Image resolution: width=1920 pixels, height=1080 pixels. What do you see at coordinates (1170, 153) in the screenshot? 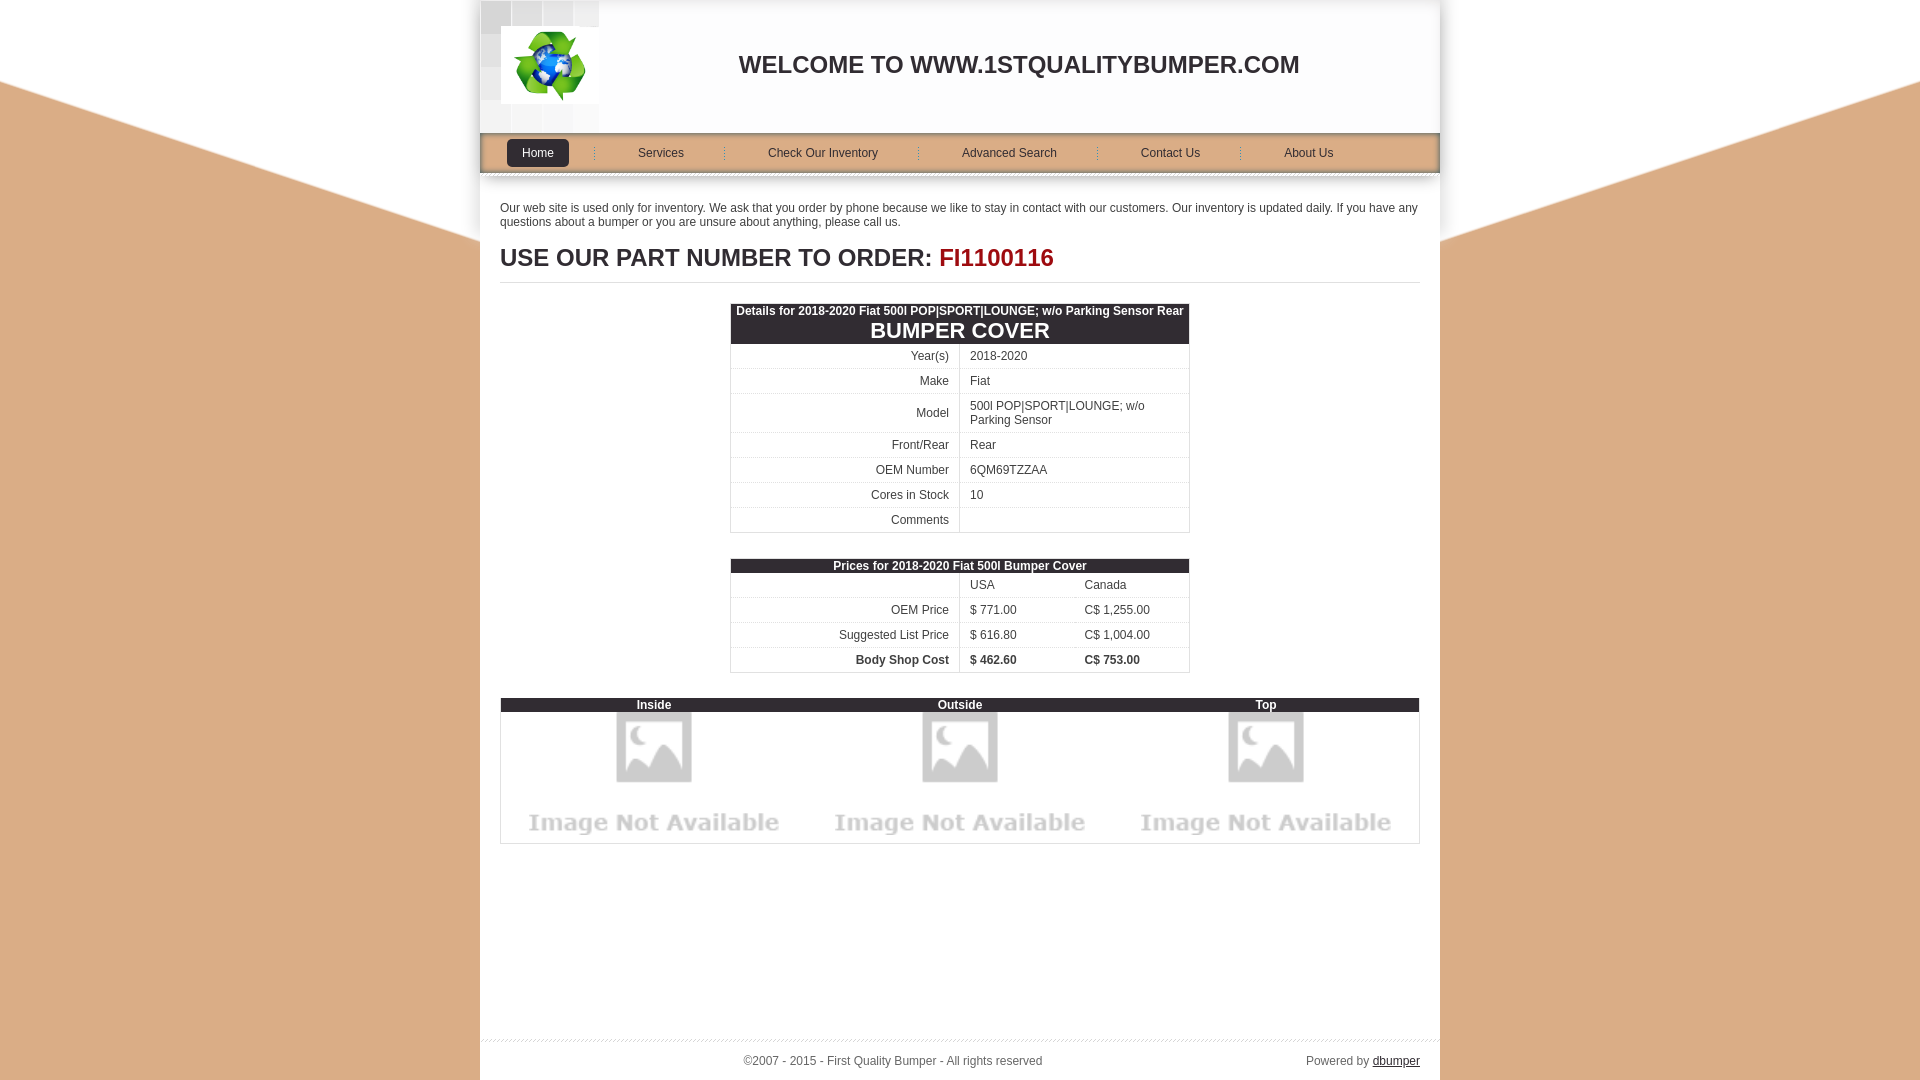
I see `Contact Us` at bounding box center [1170, 153].